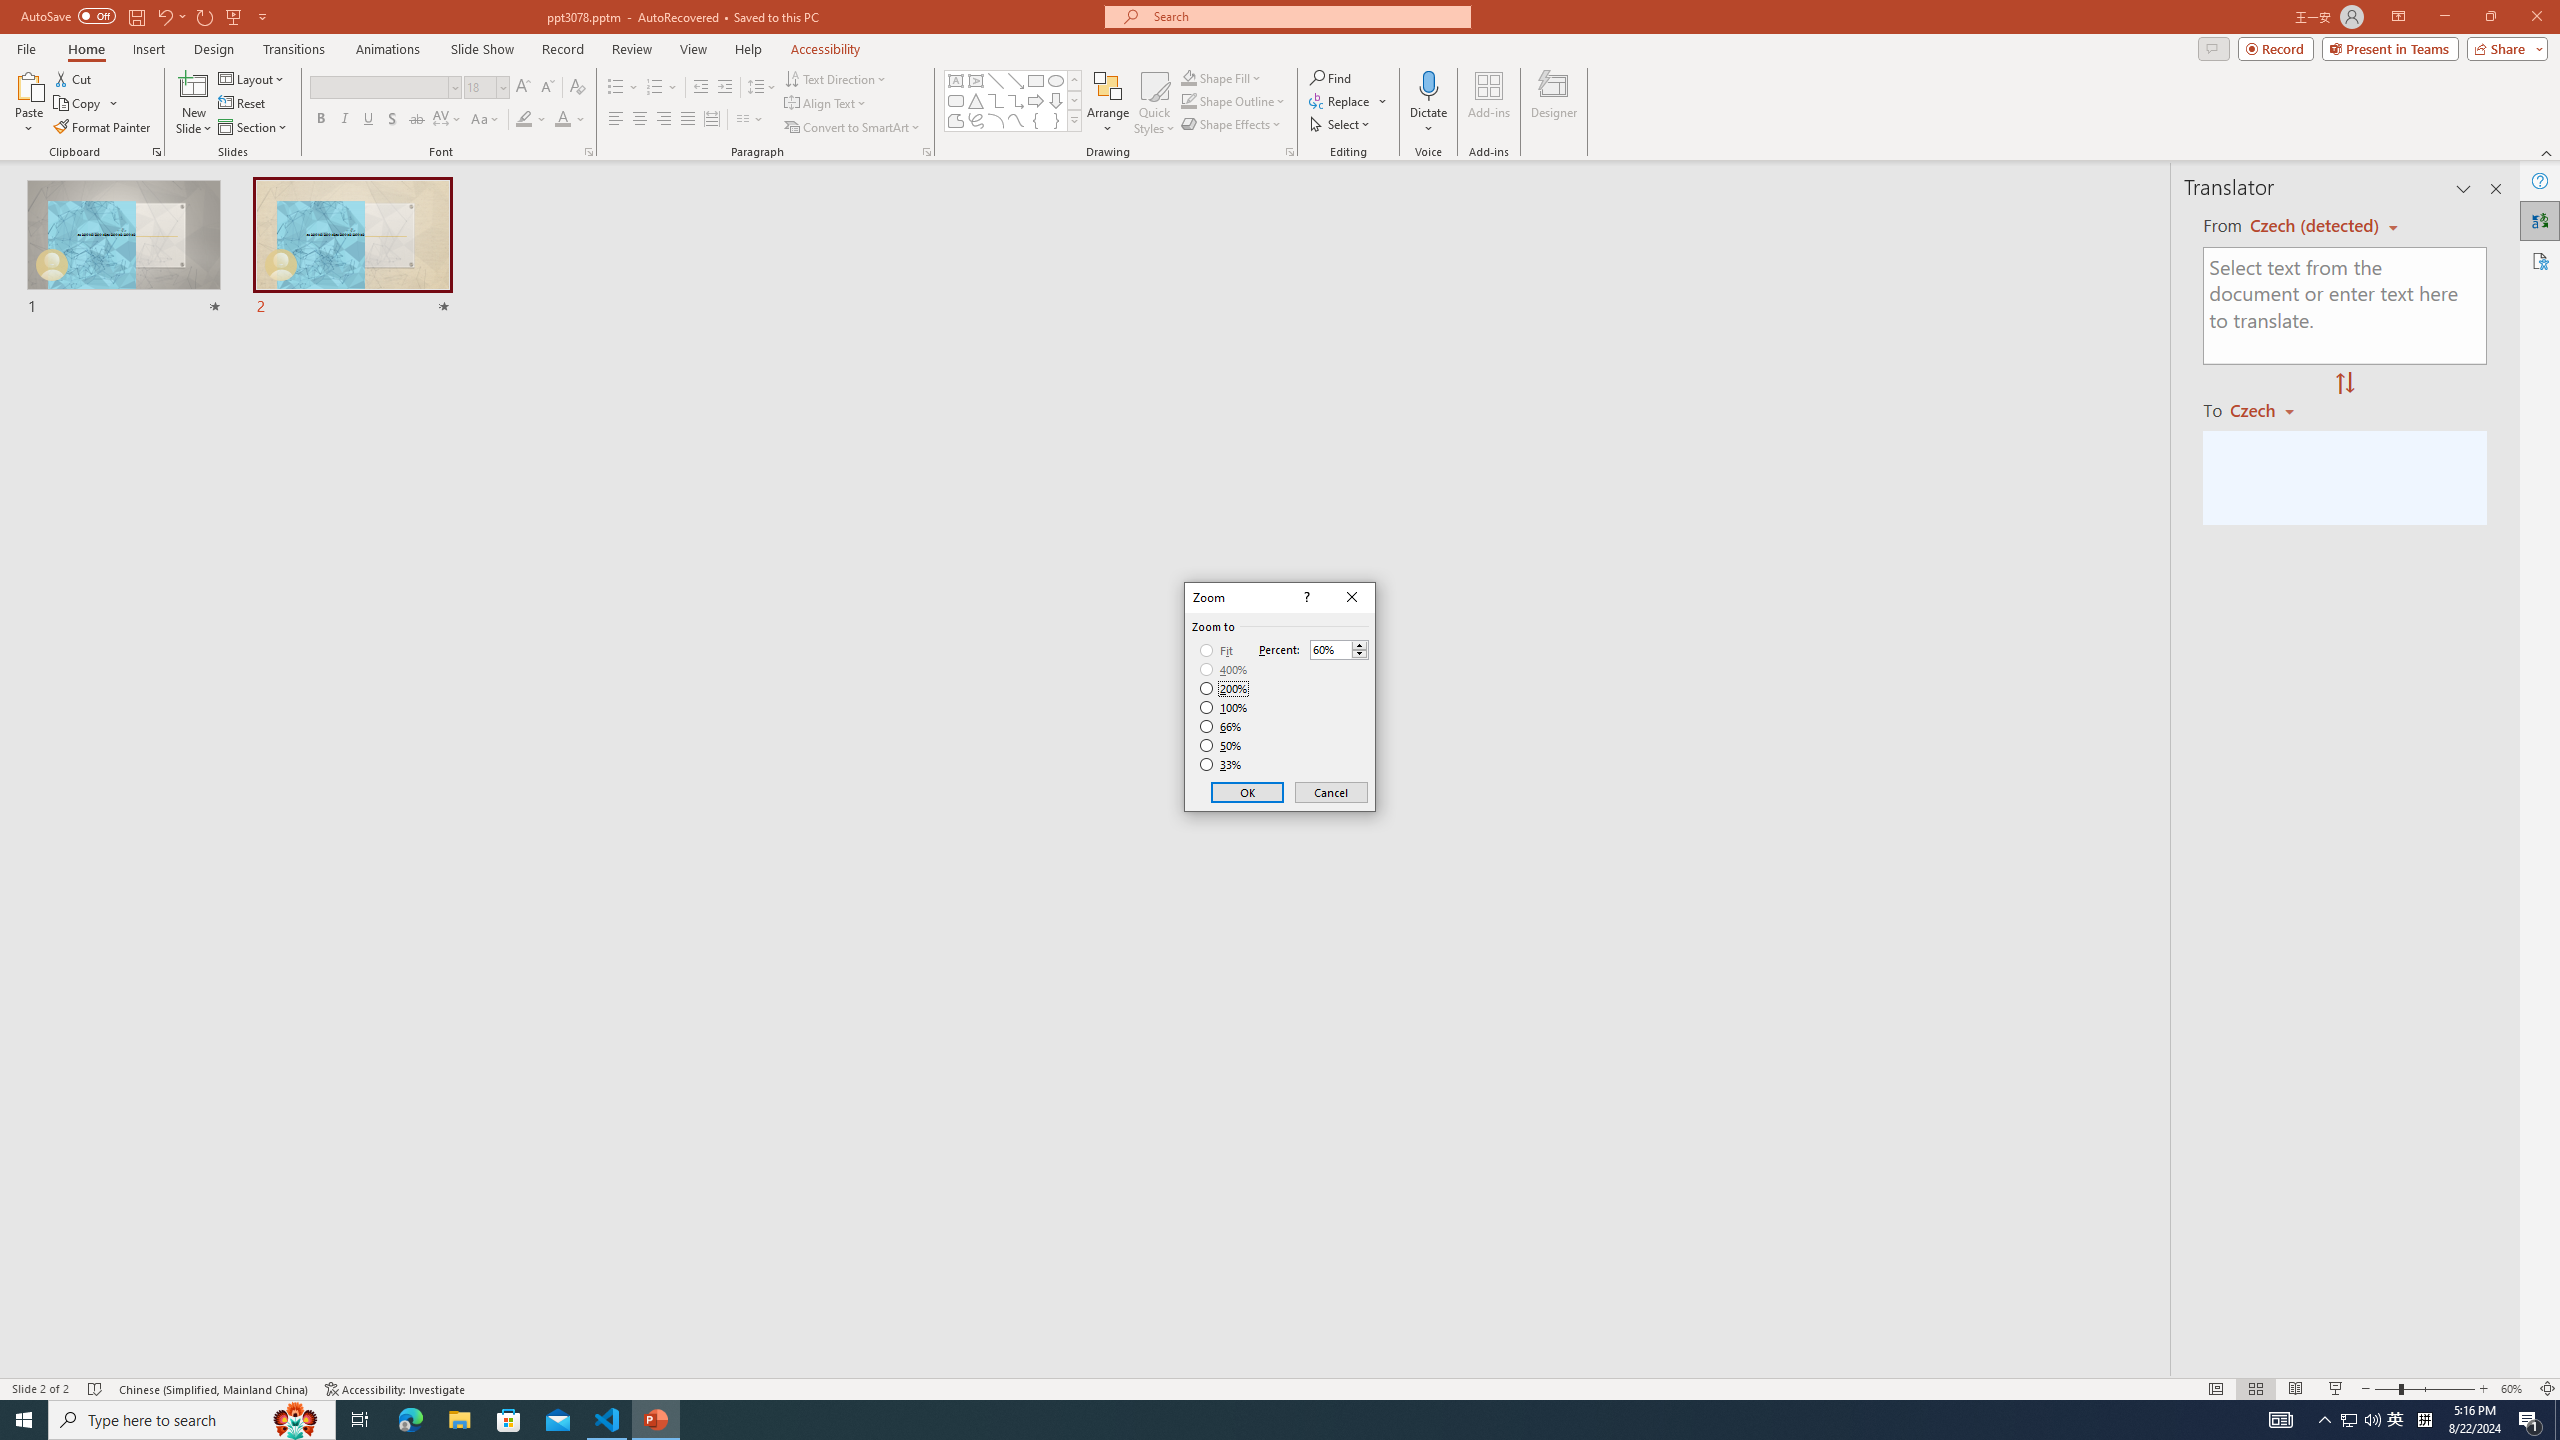 Image resolution: width=2560 pixels, height=1440 pixels. I want to click on 50%, so click(1222, 746).